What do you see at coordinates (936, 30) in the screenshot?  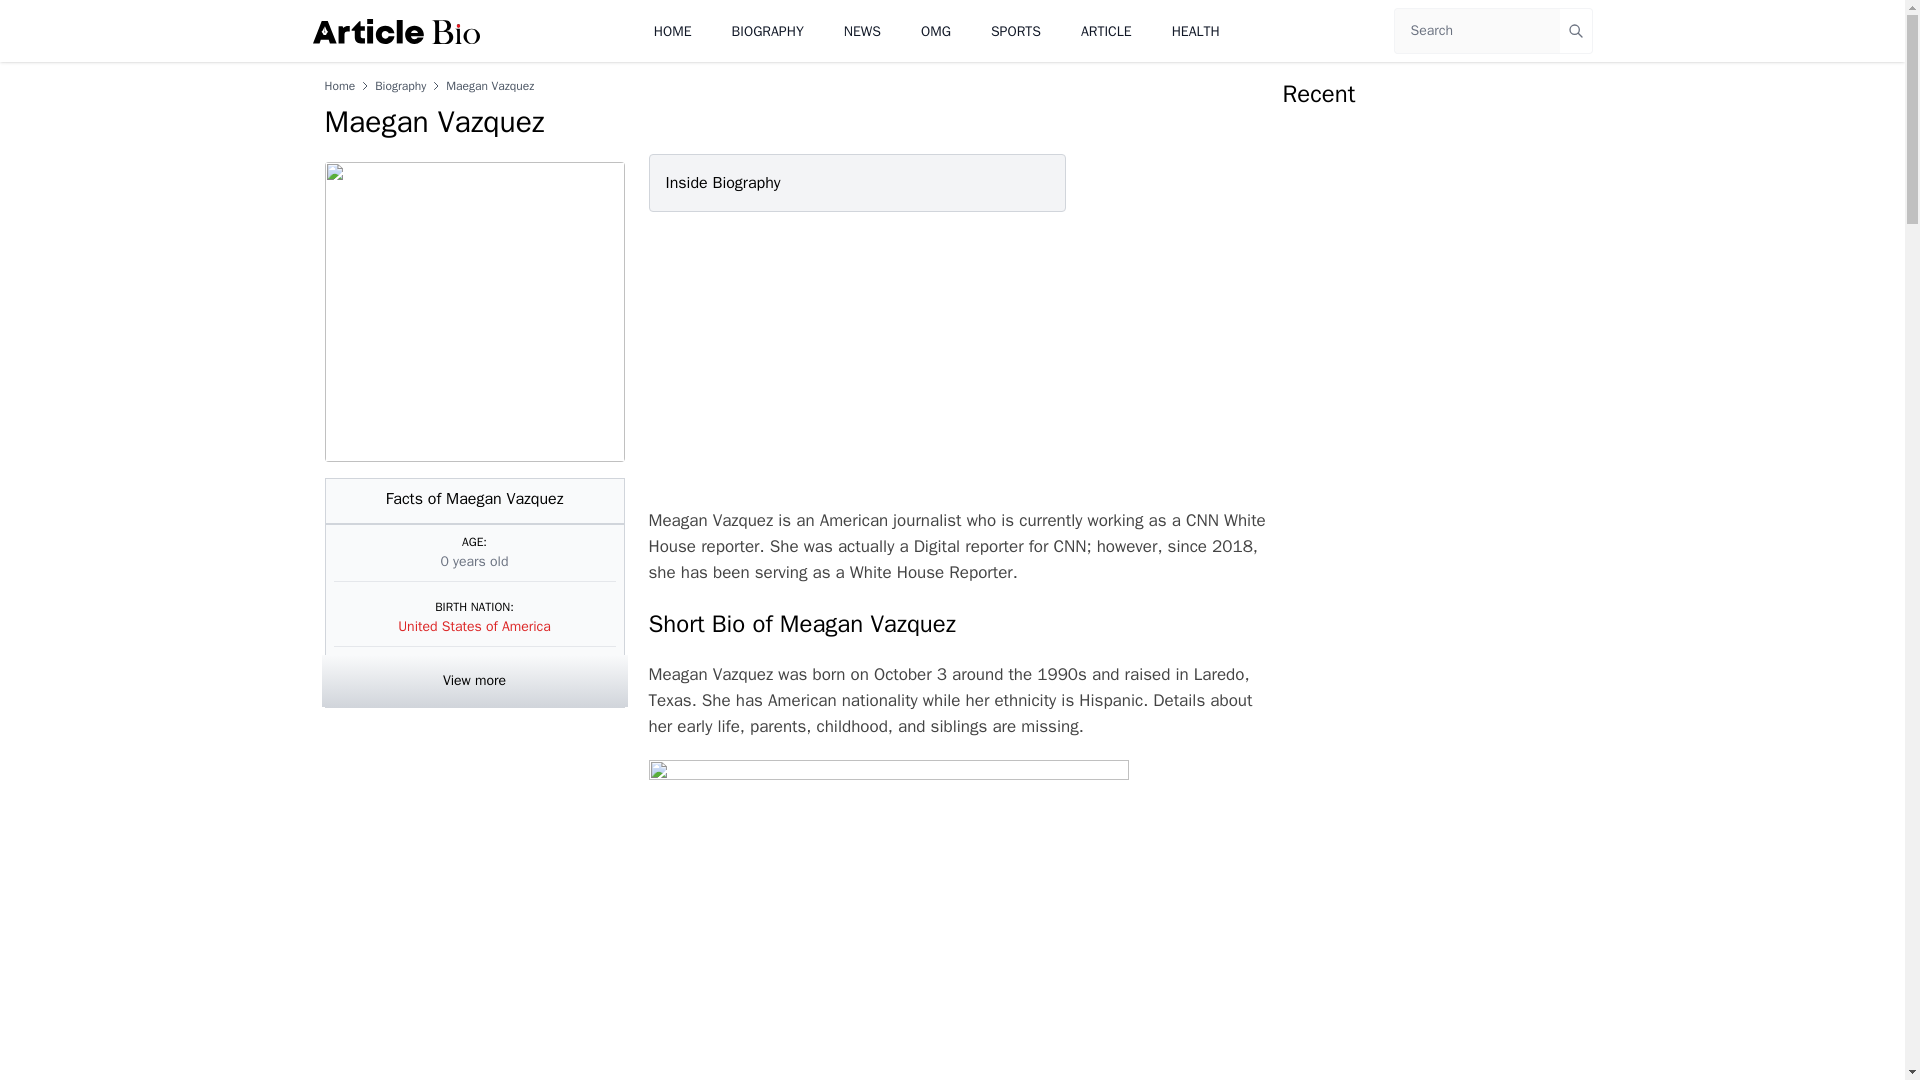 I see `OMG` at bounding box center [936, 30].